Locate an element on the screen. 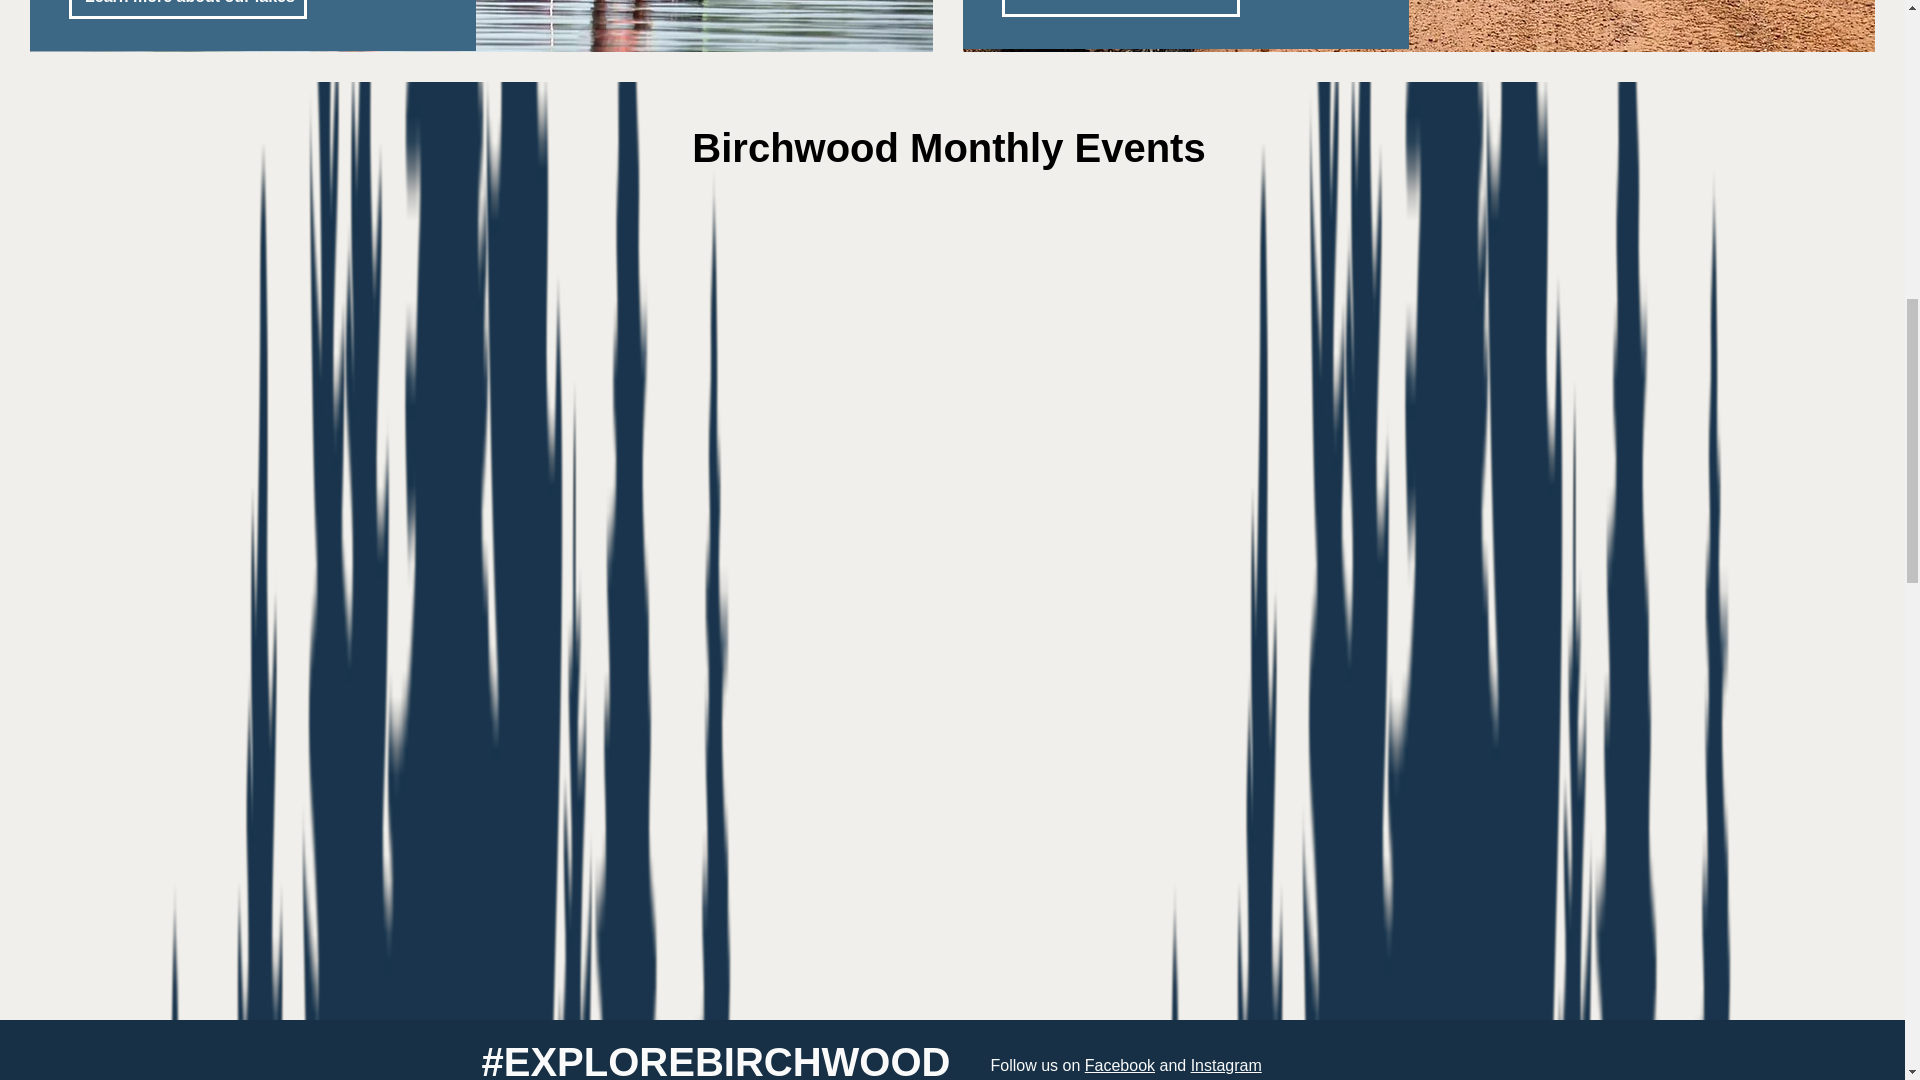 This screenshot has width=1920, height=1080. Facebook is located at coordinates (1120, 1065).